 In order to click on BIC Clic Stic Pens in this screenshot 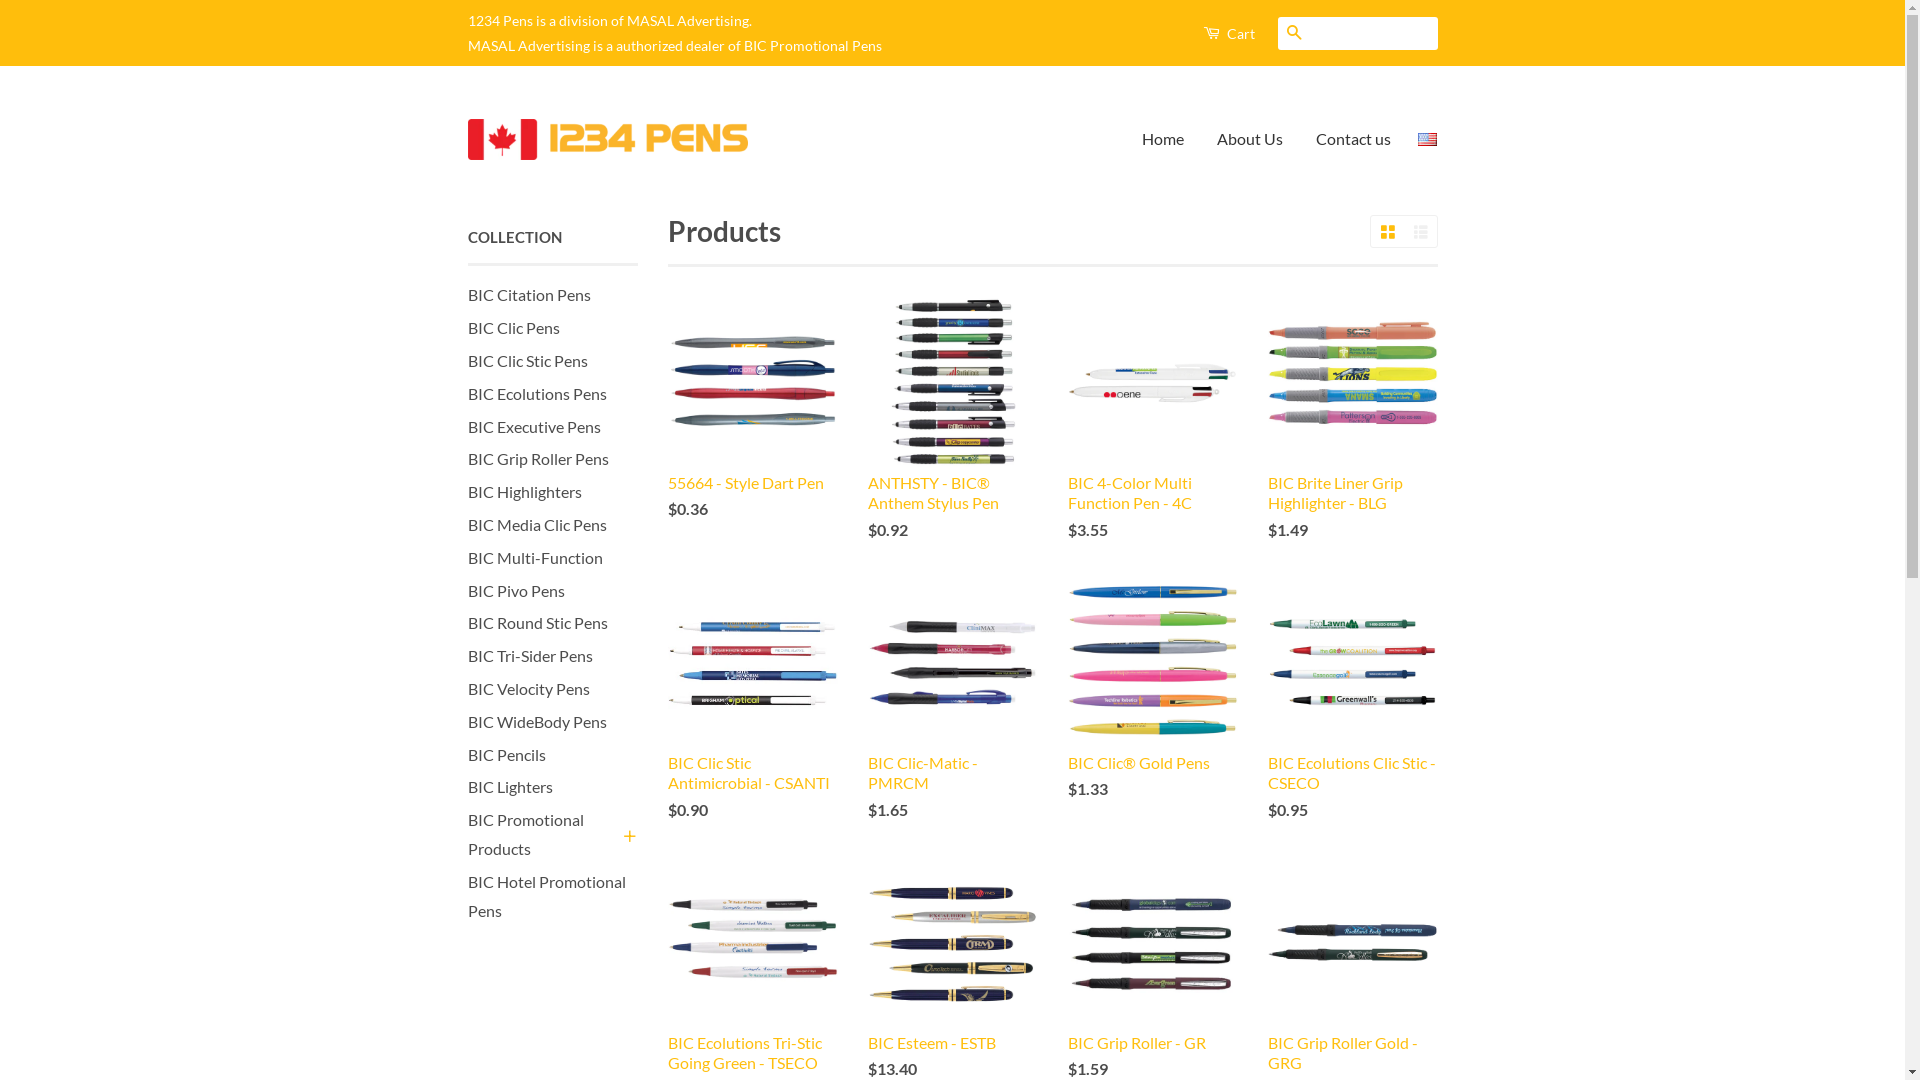, I will do `click(528, 360)`.